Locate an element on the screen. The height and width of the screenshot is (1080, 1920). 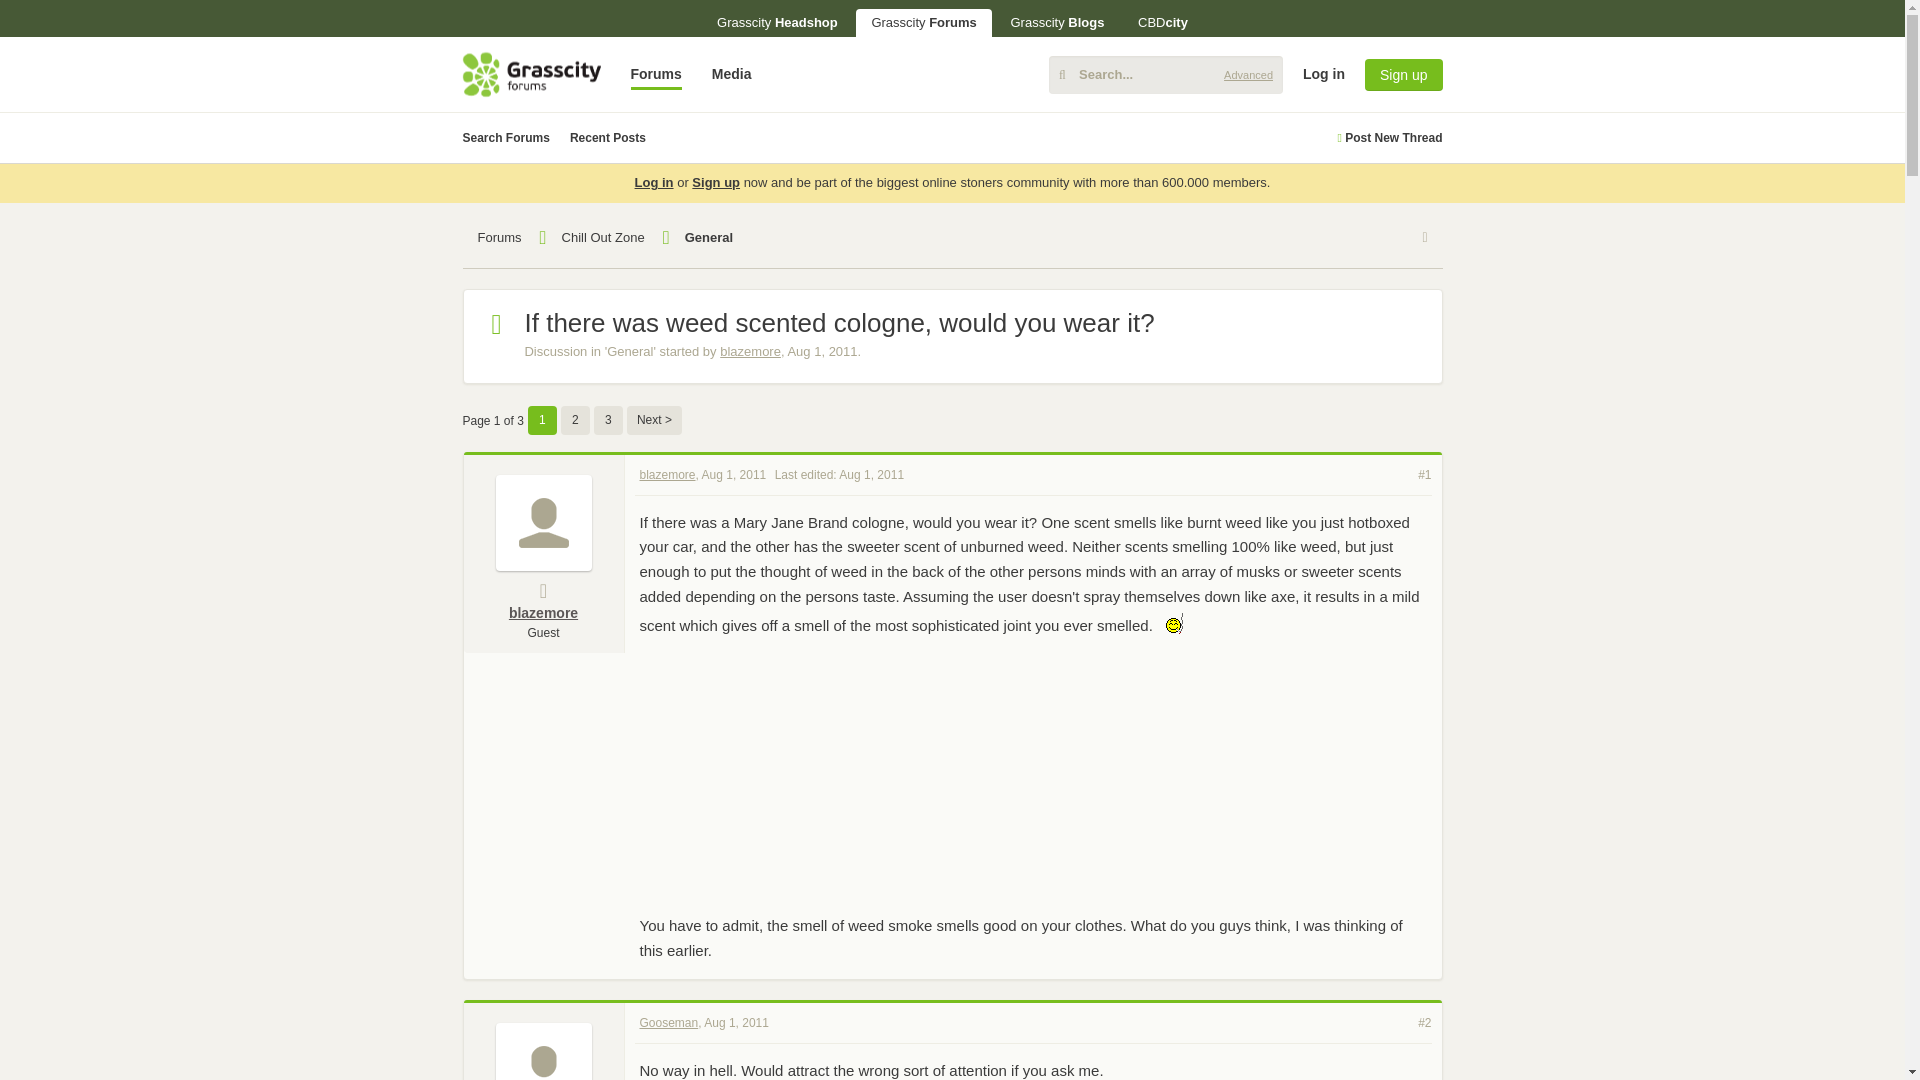
Smoking    :smoke: is located at coordinates (1170, 622).